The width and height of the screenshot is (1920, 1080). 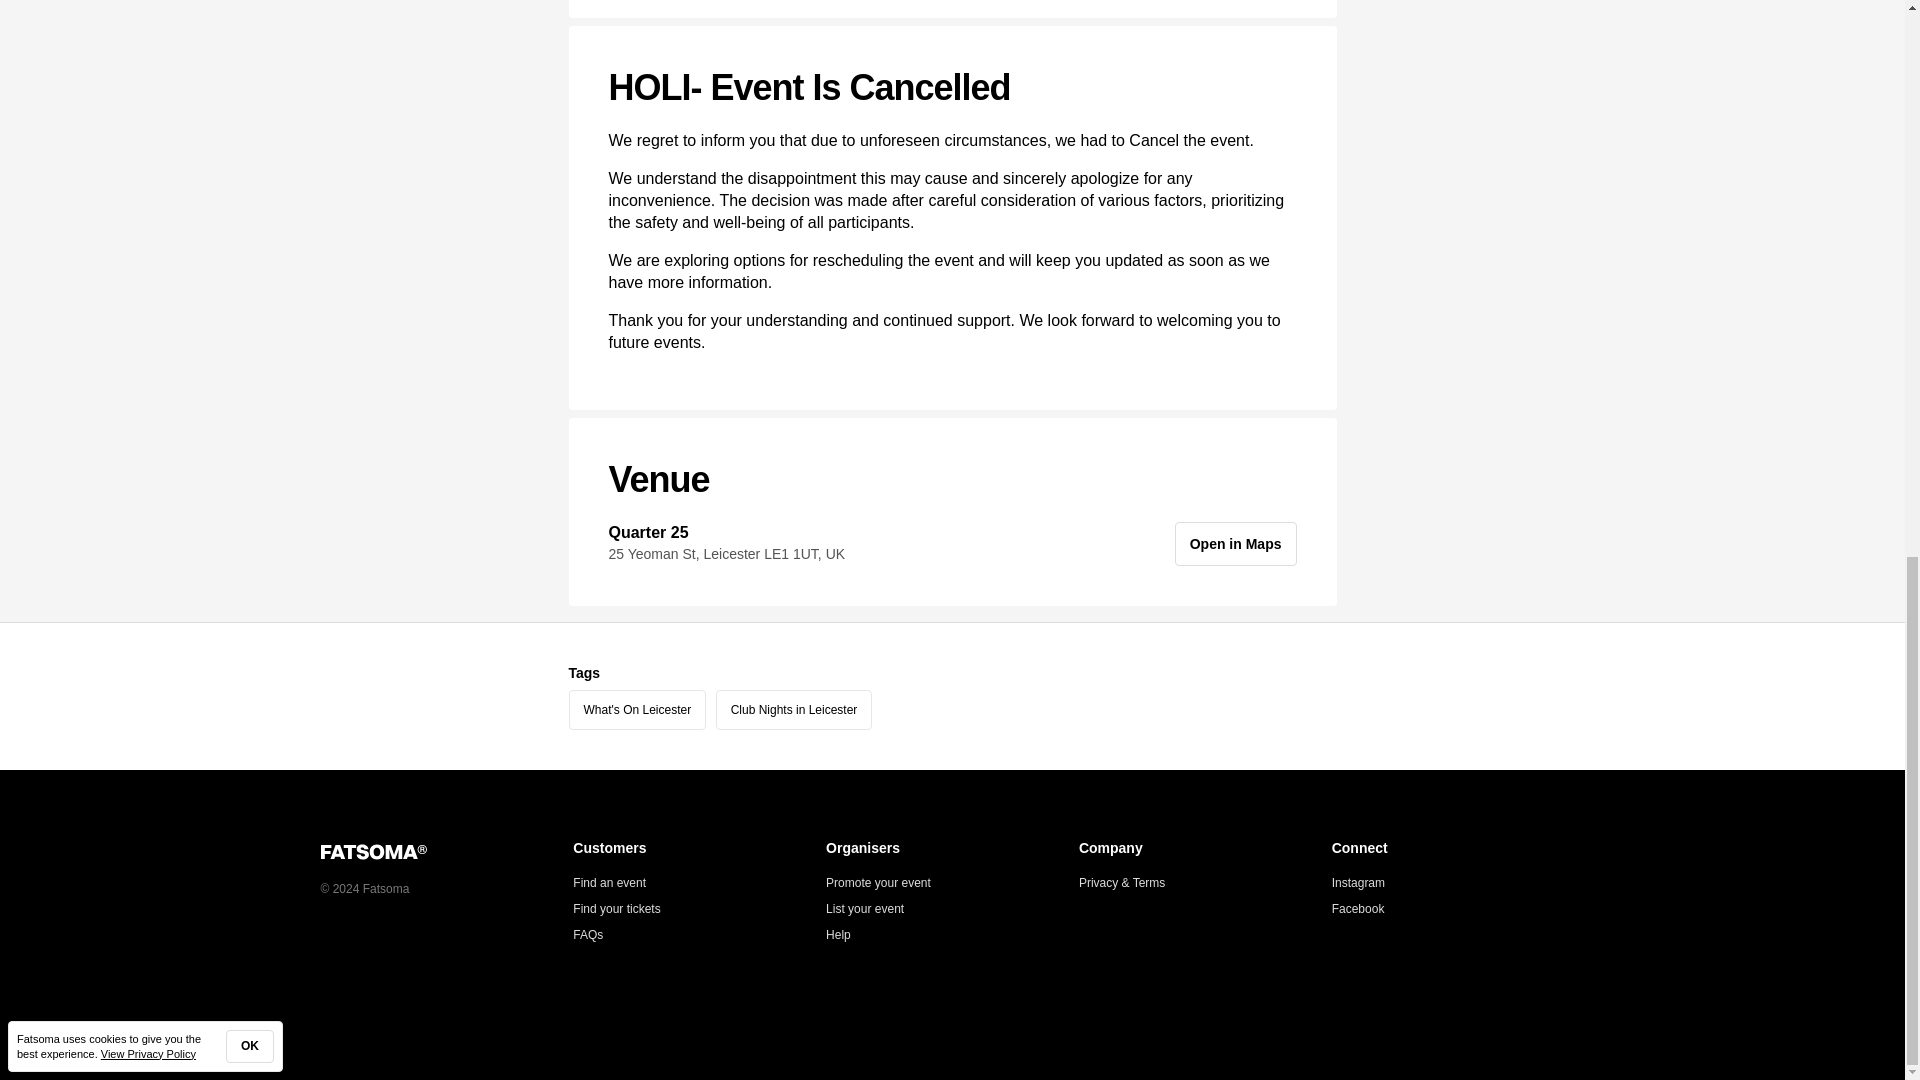 I want to click on Find your tickets, so click(x=616, y=908).